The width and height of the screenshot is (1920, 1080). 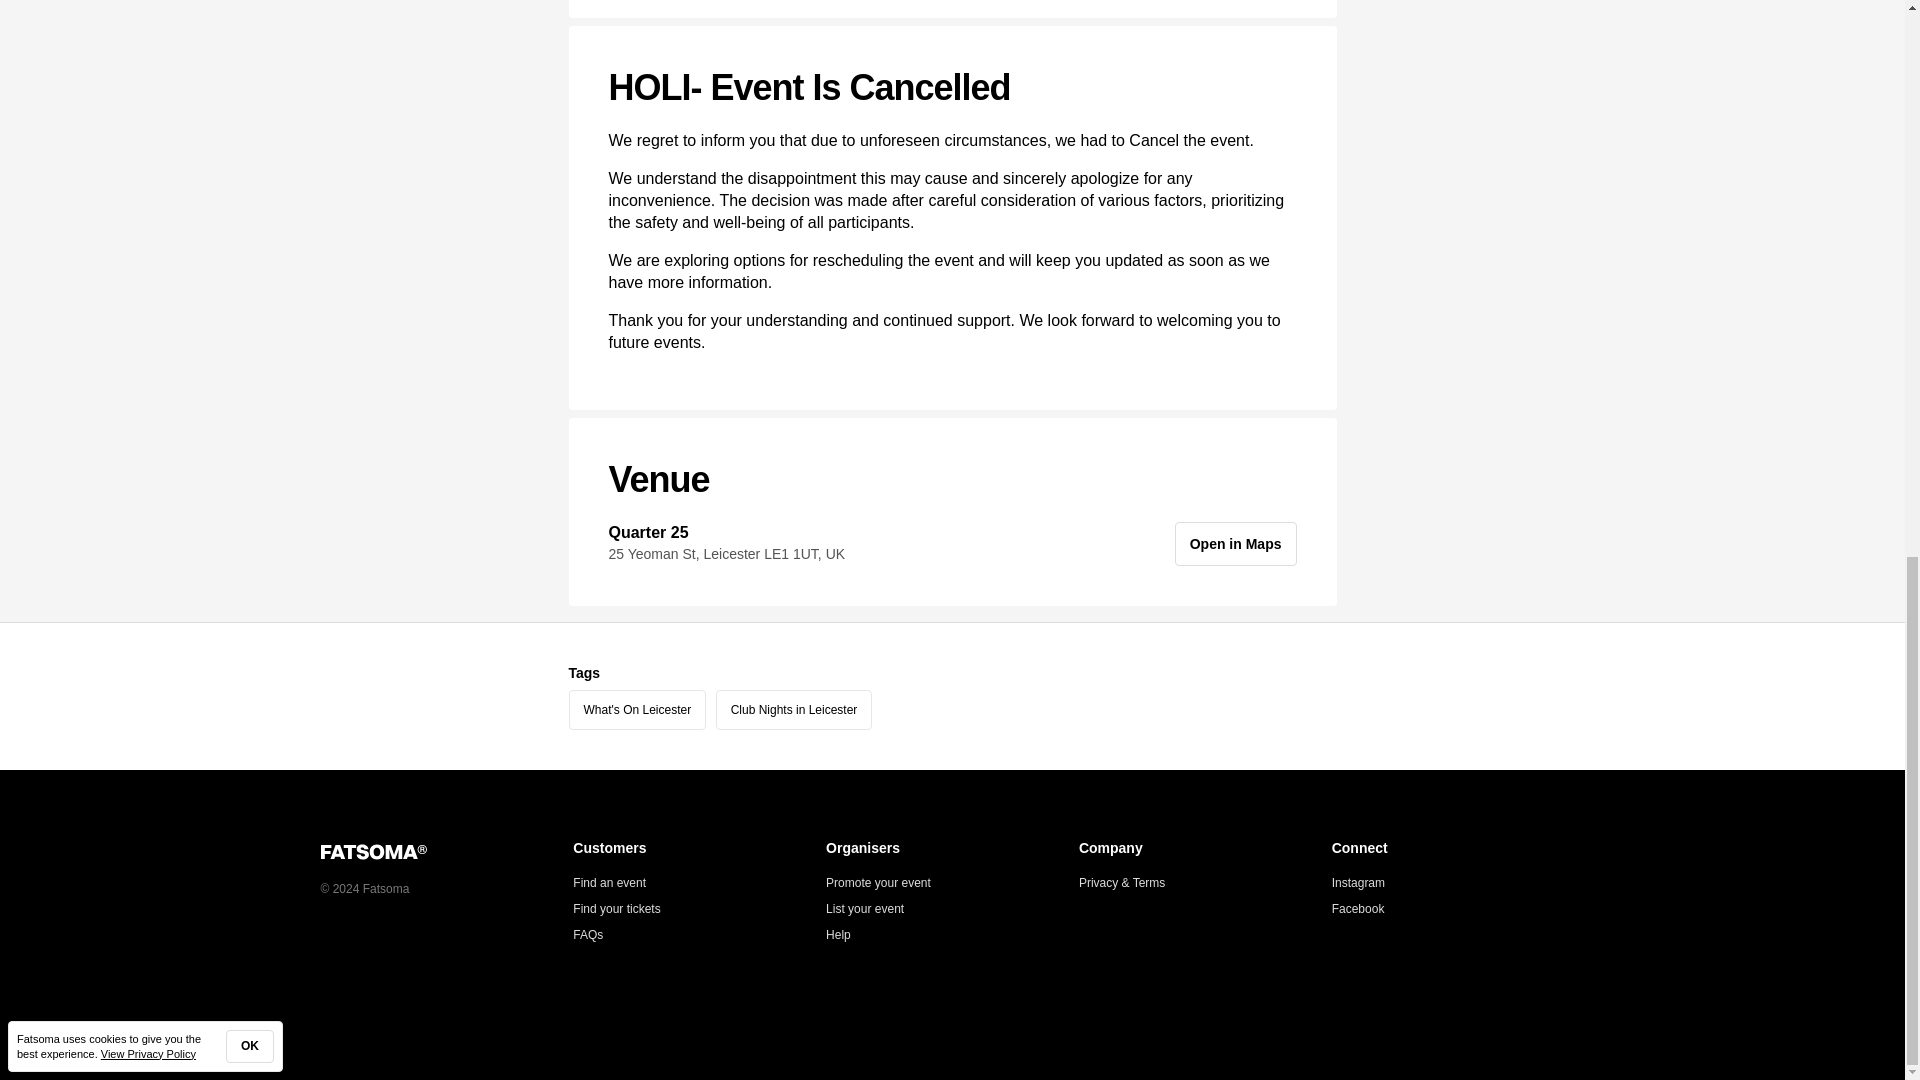 I want to click on Find your tickets, so click(x=616, y=908).